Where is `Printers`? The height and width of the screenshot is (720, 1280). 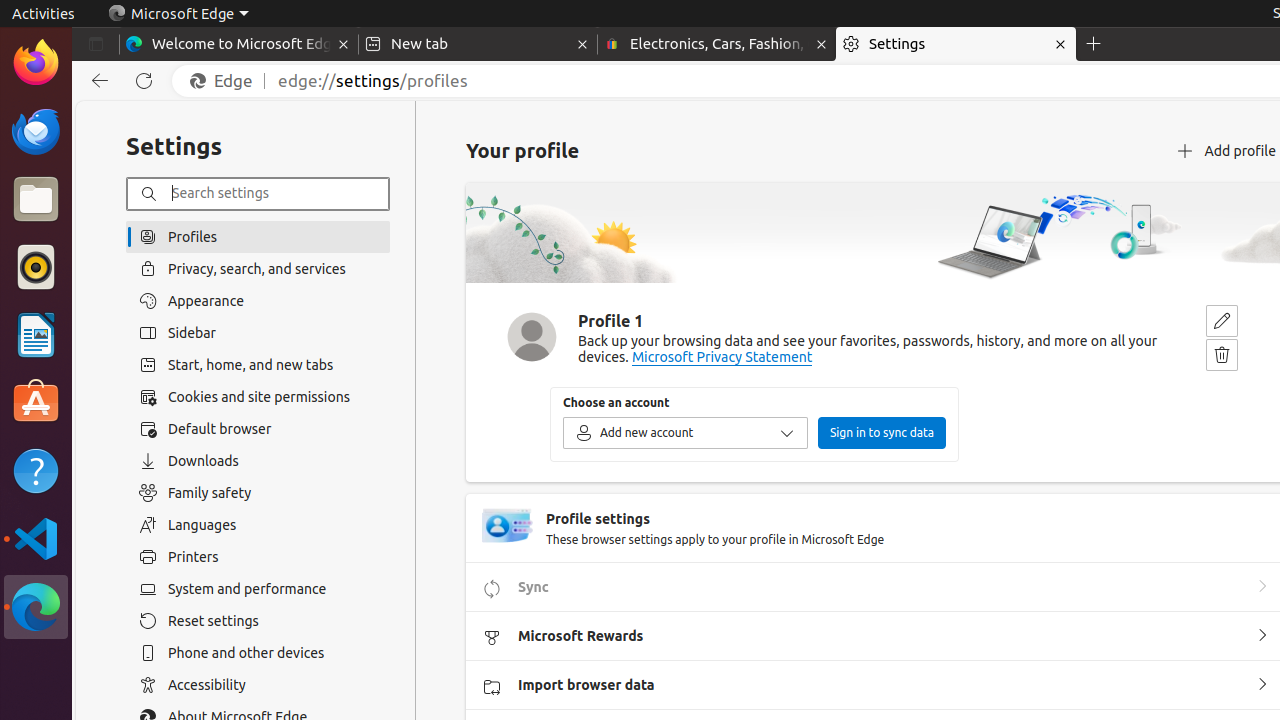 Printers is located at coordinates (258, 557).